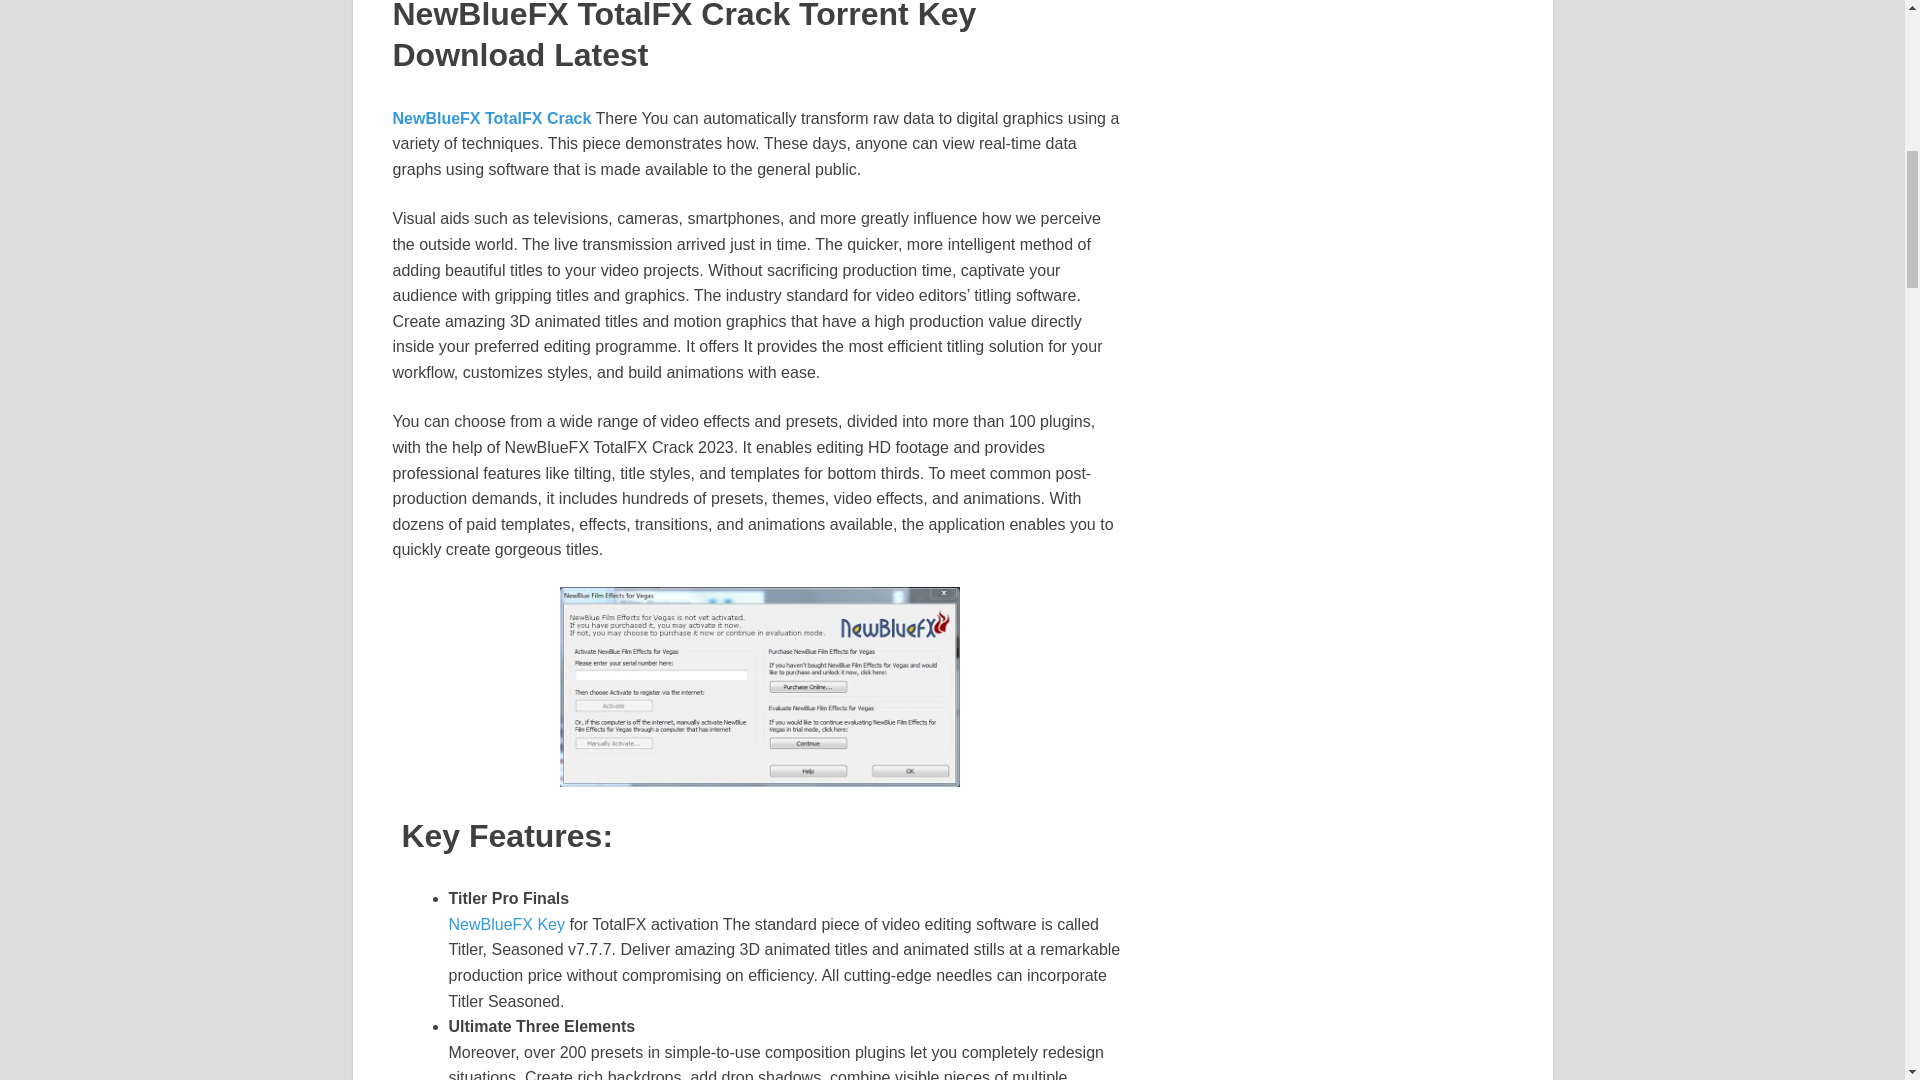 The image size is (1920, 1080). Describe the element at coordinates (491, 118) in the screenshot. I see `NewBlueFX TotalFX Crack` at that location.